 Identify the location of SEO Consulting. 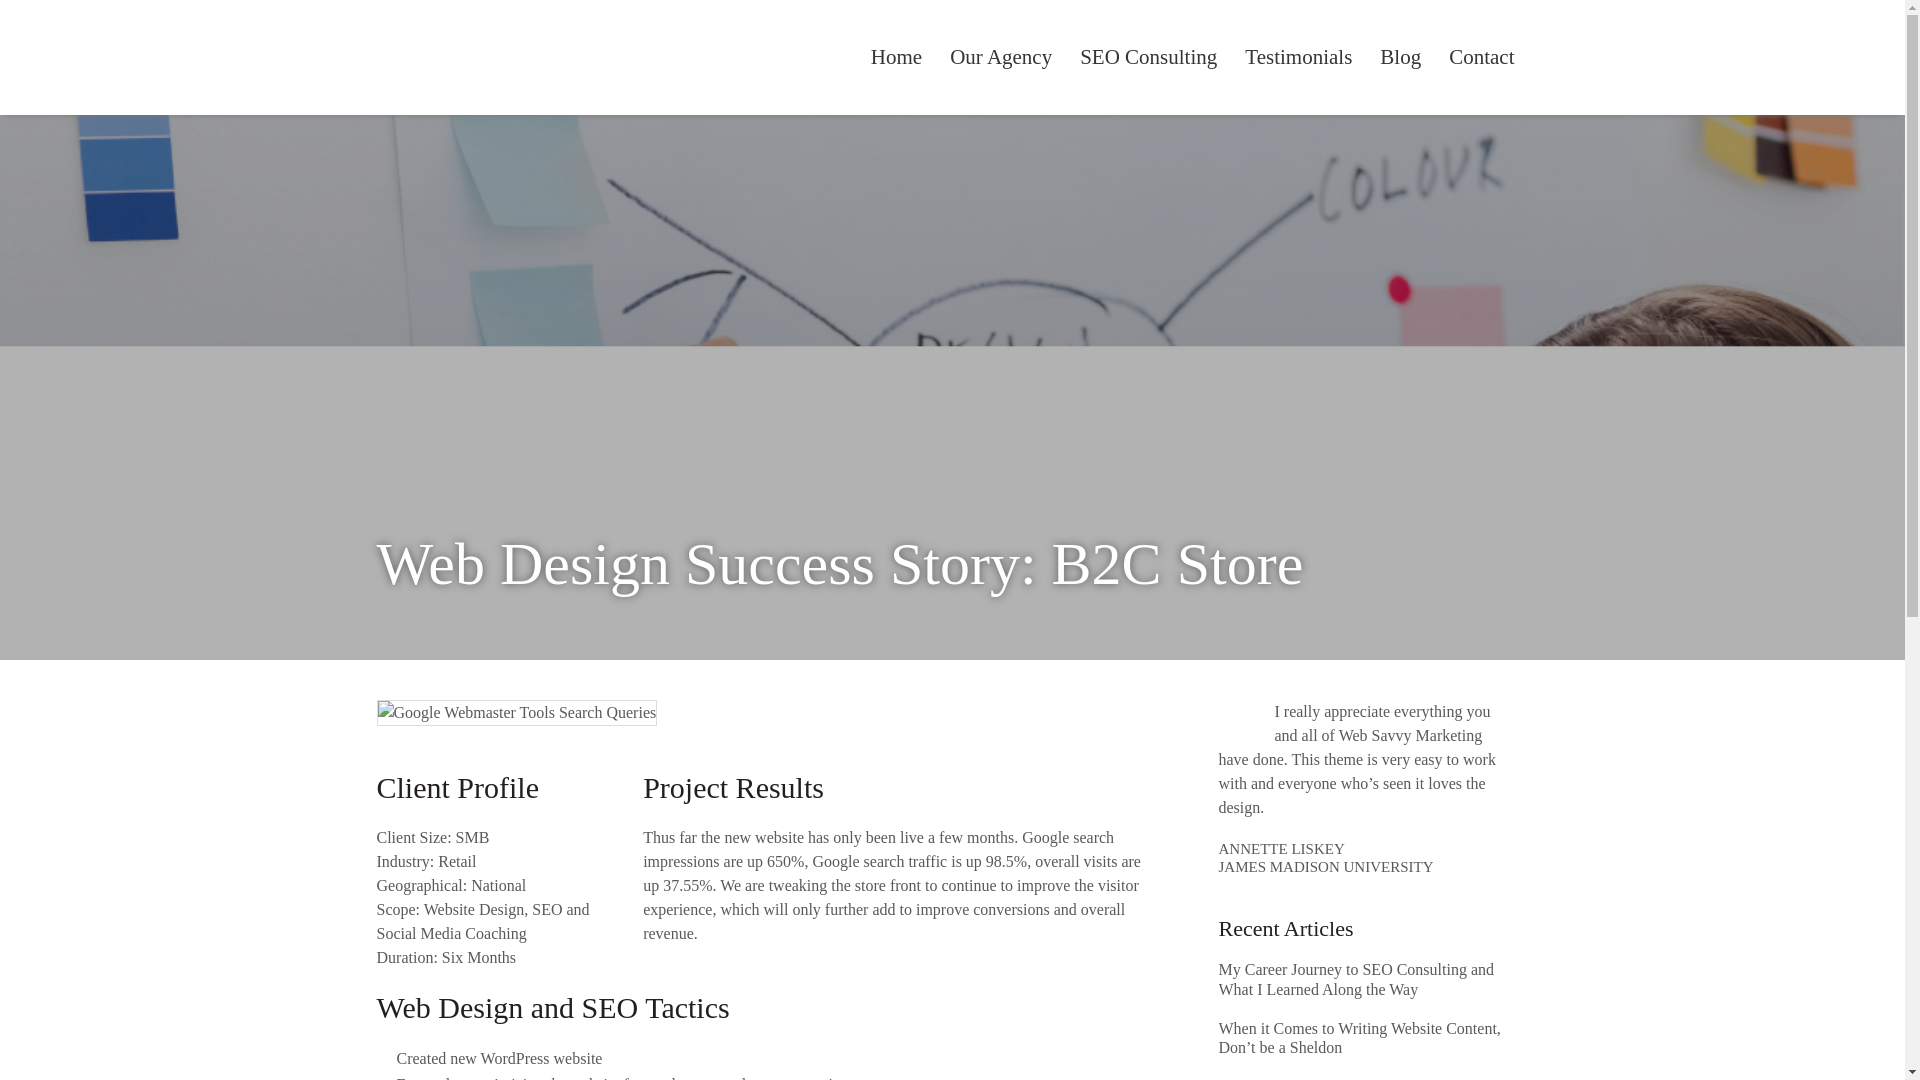
(1148, 57).